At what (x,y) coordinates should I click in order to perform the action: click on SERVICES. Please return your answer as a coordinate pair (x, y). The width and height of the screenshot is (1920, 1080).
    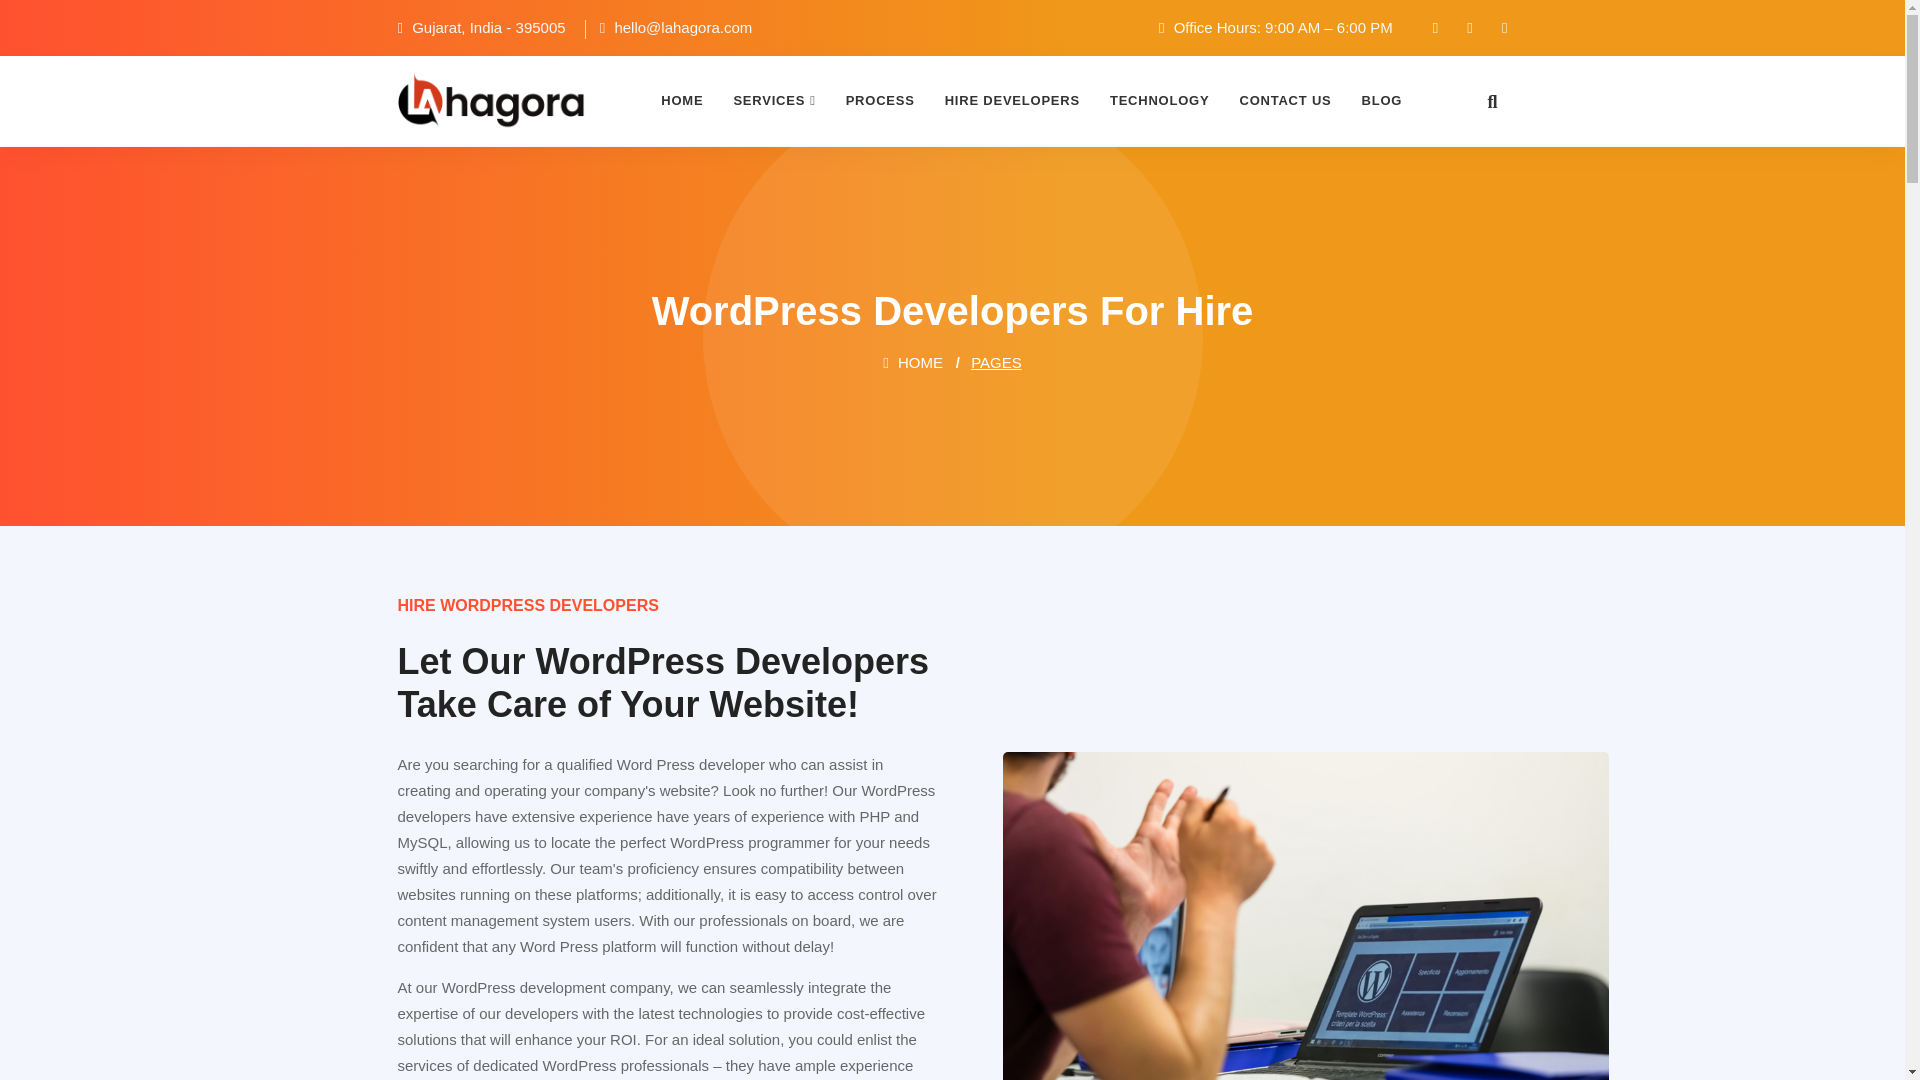
    Looking at the image, I should click on (774, 100).